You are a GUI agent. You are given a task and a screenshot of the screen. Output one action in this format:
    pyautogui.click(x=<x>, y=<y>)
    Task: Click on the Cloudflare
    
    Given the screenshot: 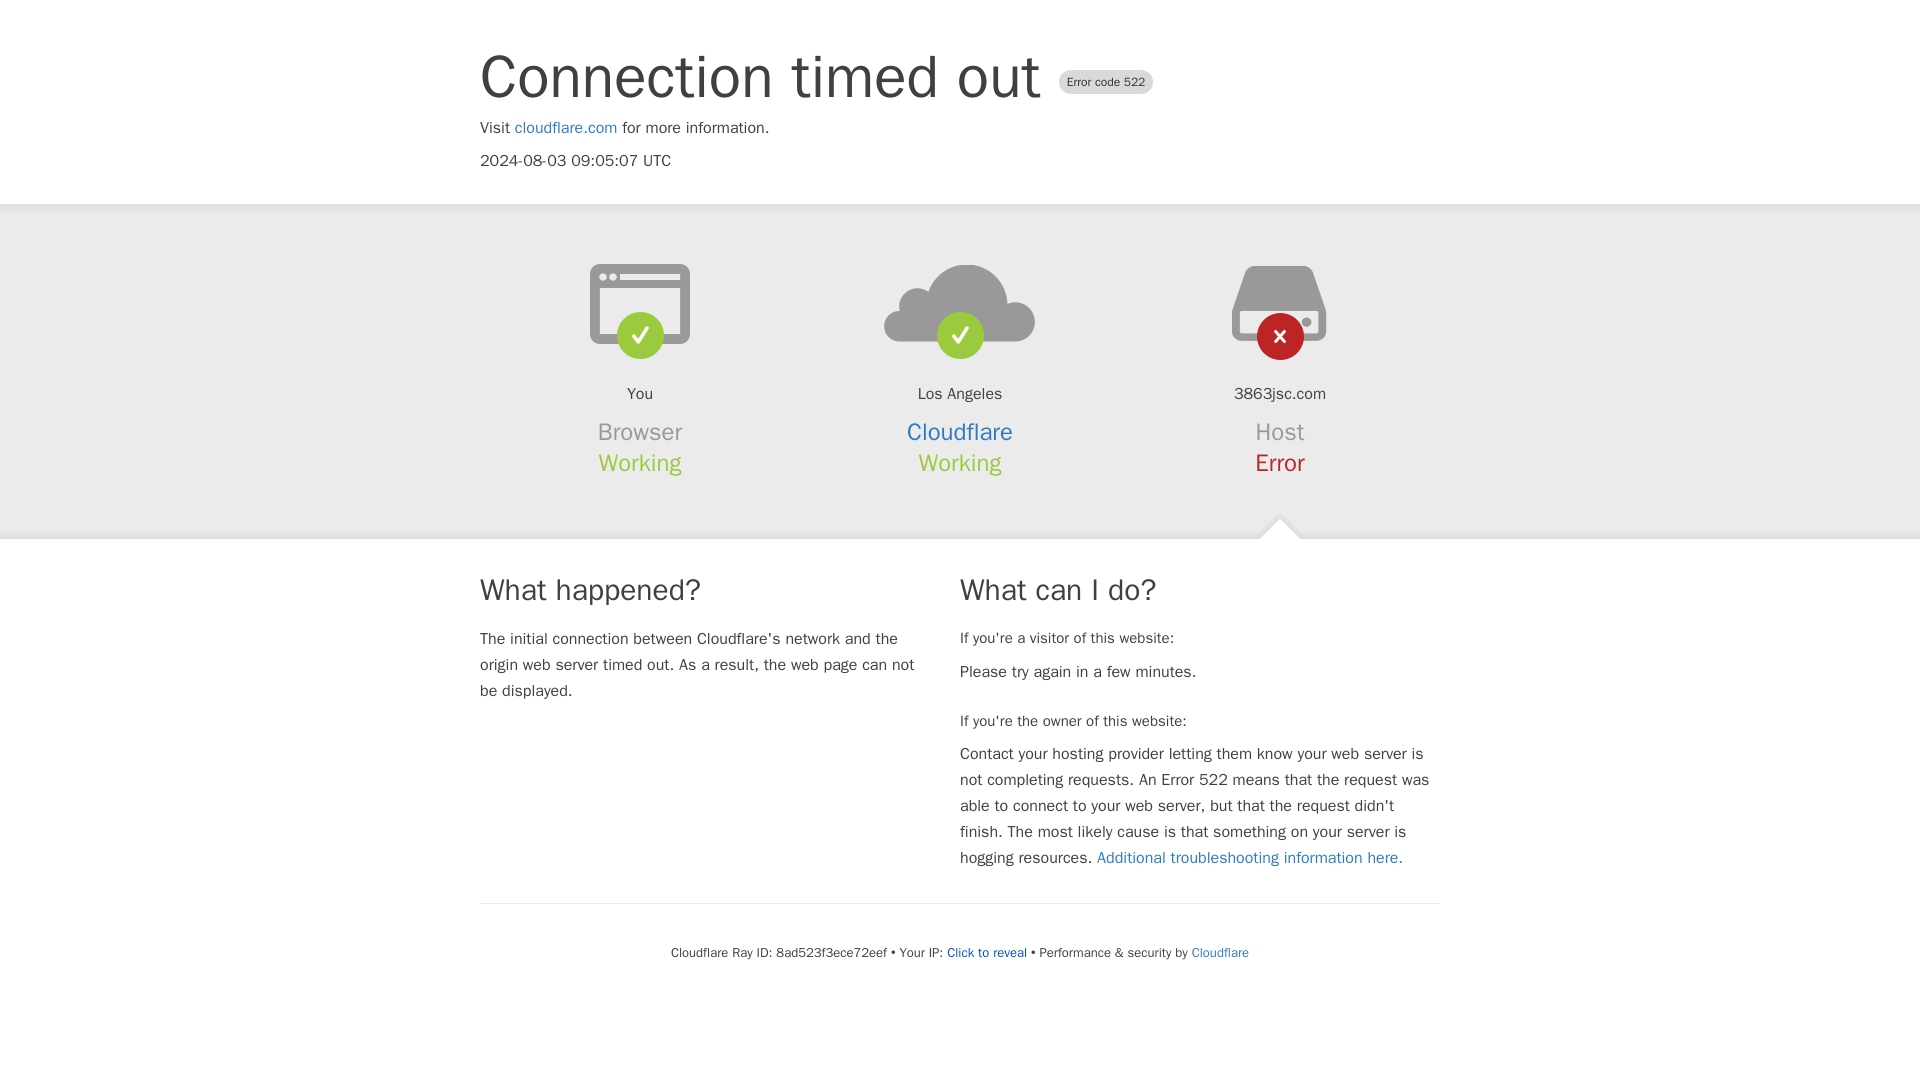 What is the action you would take?
    pyautogui.click(x=1220, y=952)
    